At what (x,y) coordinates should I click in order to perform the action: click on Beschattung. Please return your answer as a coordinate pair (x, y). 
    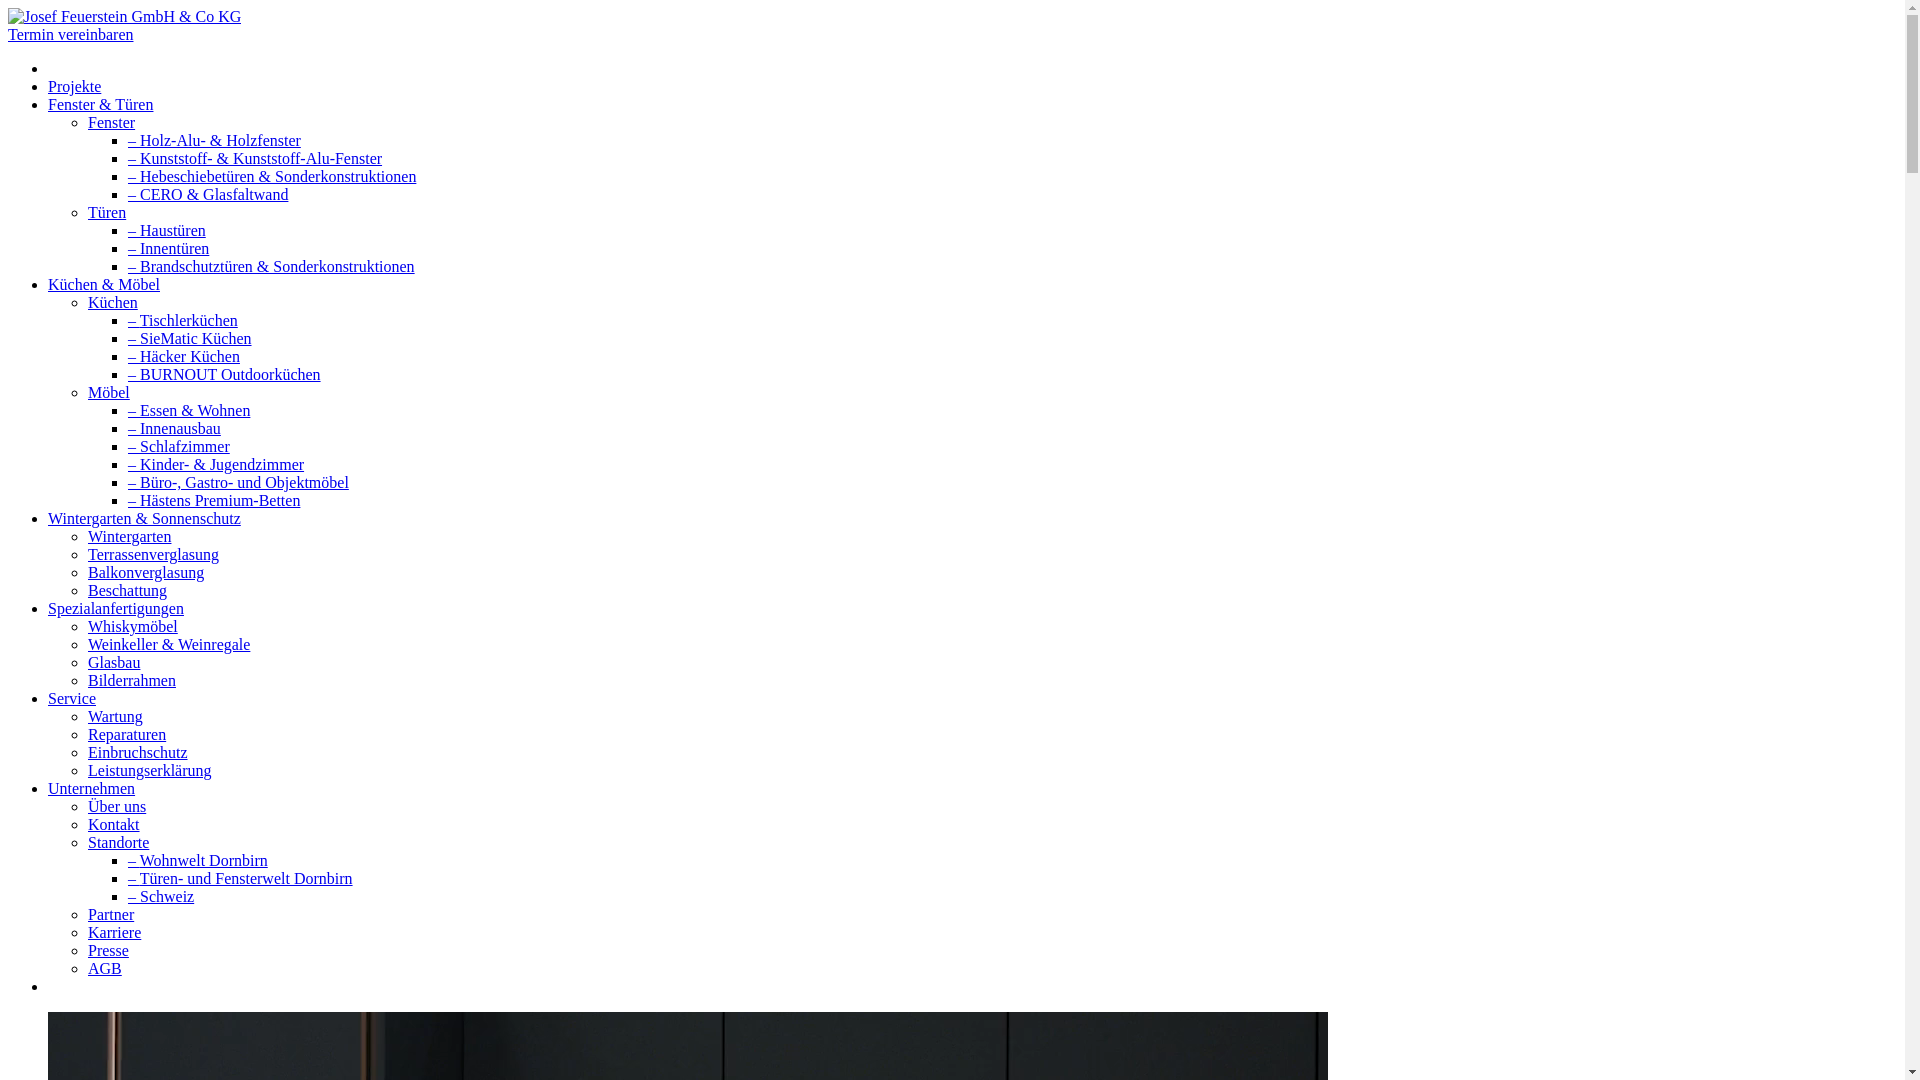
    Looking at the image, I should click on (128, 590).